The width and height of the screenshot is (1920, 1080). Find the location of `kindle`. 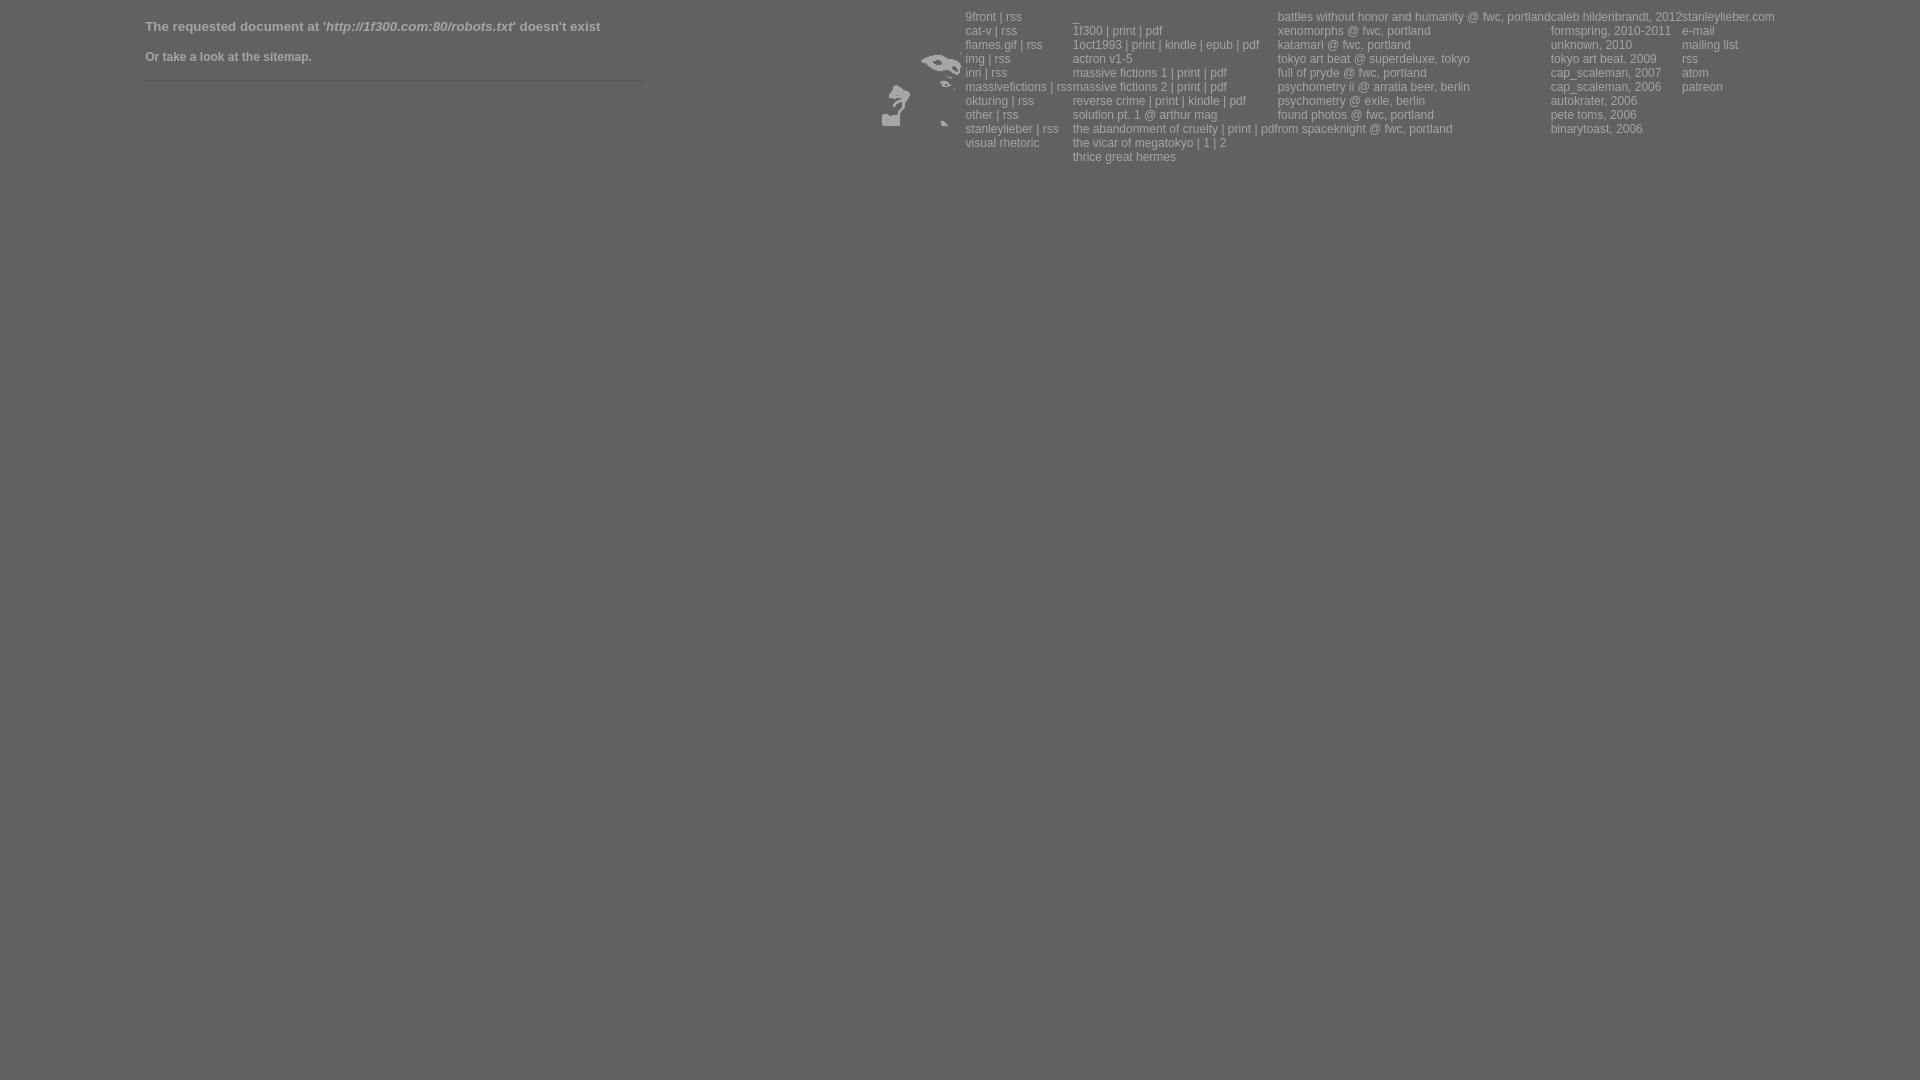

kindle is located at coordinates (1180, 45).